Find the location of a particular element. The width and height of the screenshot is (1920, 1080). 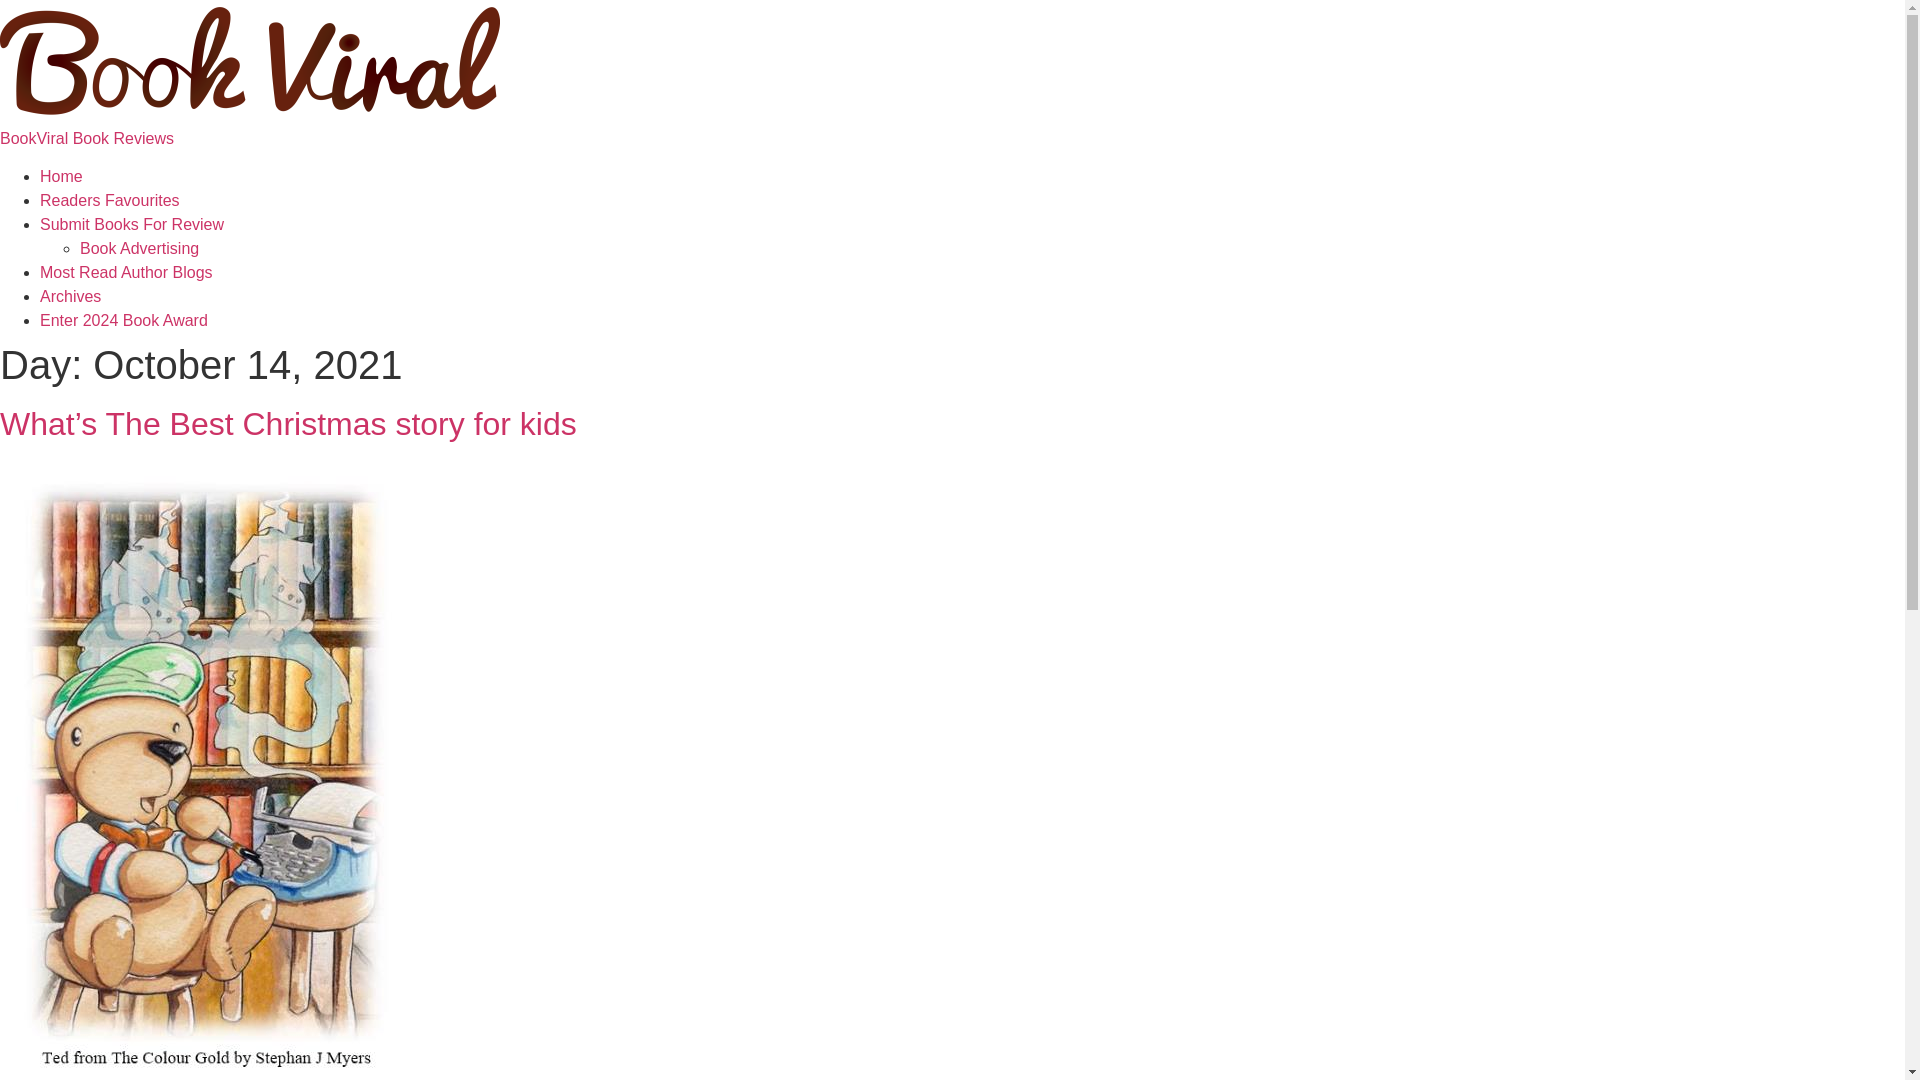

Submit Books For Review is located at coordinates (132, 224).